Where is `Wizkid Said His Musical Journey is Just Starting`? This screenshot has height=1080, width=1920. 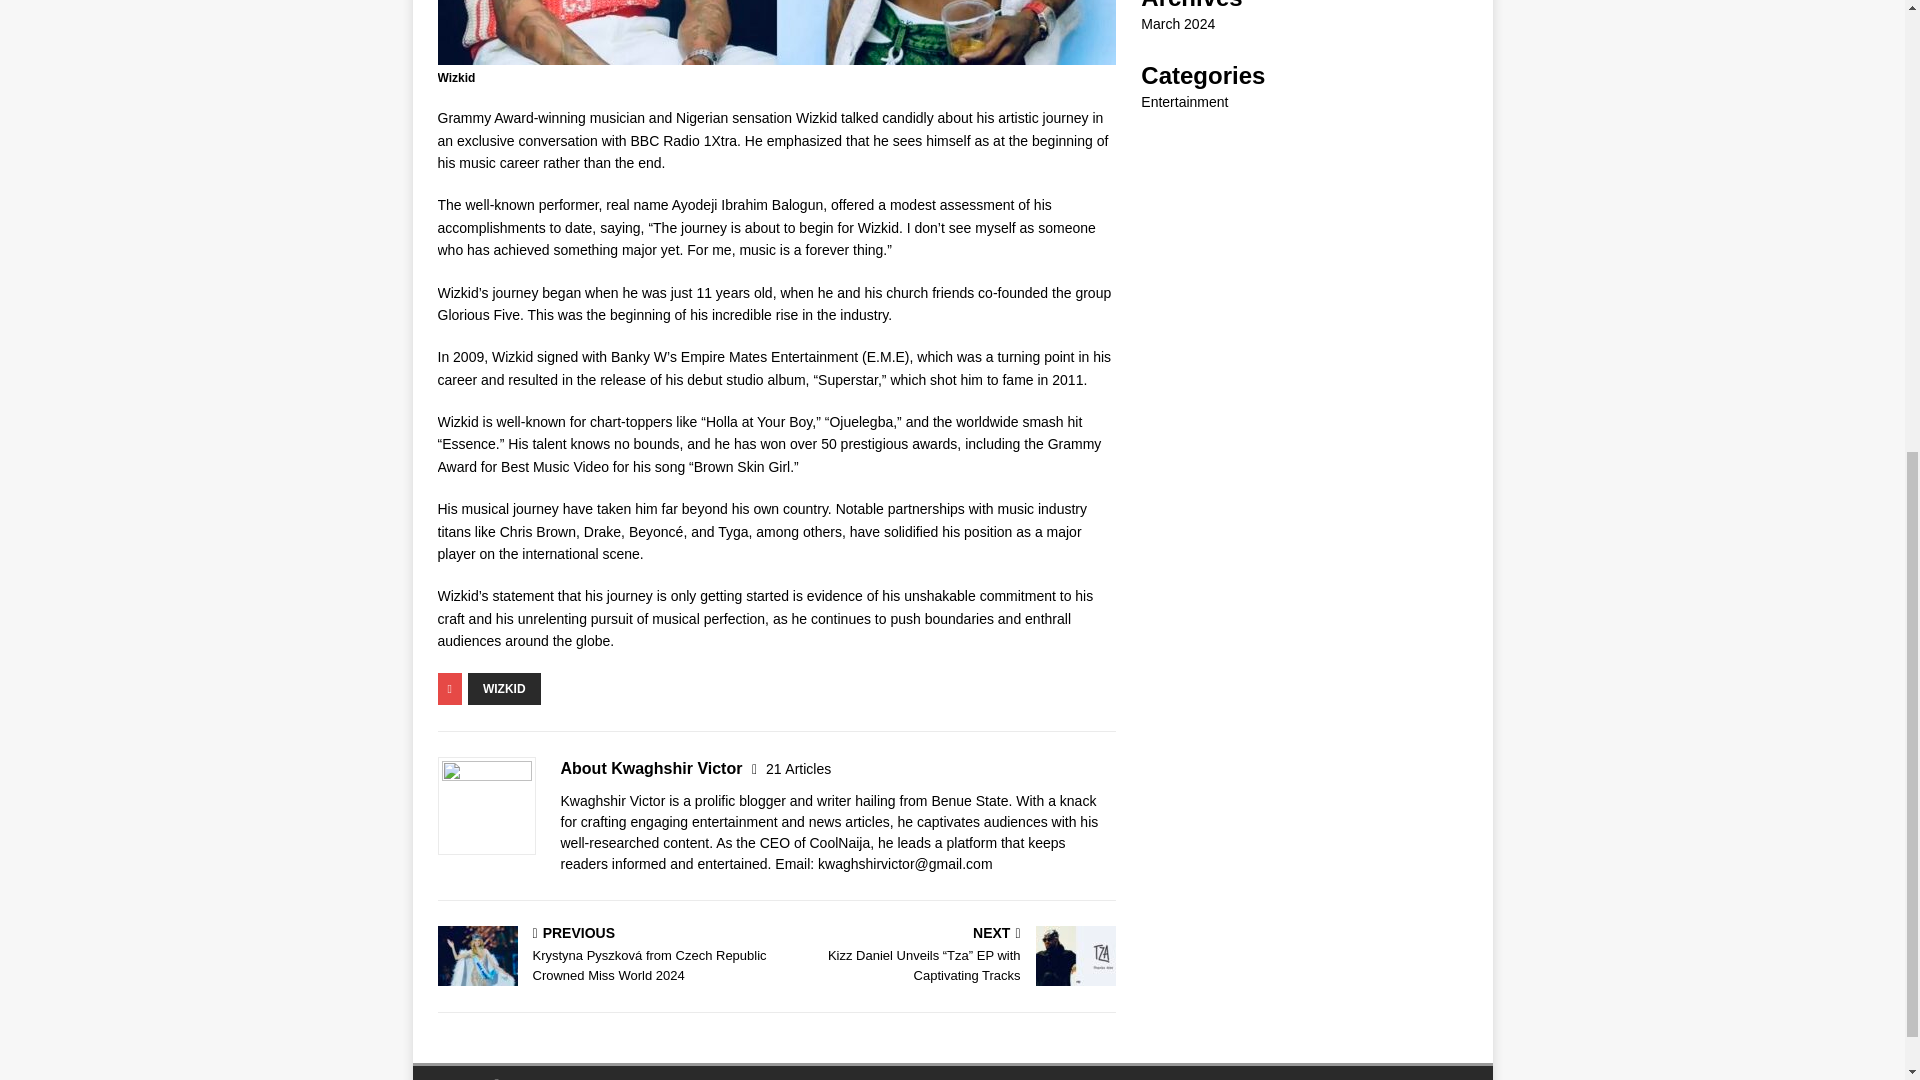
Wizkid Said His Musical Journey is Just Starting is located at coordinates (776, 32).